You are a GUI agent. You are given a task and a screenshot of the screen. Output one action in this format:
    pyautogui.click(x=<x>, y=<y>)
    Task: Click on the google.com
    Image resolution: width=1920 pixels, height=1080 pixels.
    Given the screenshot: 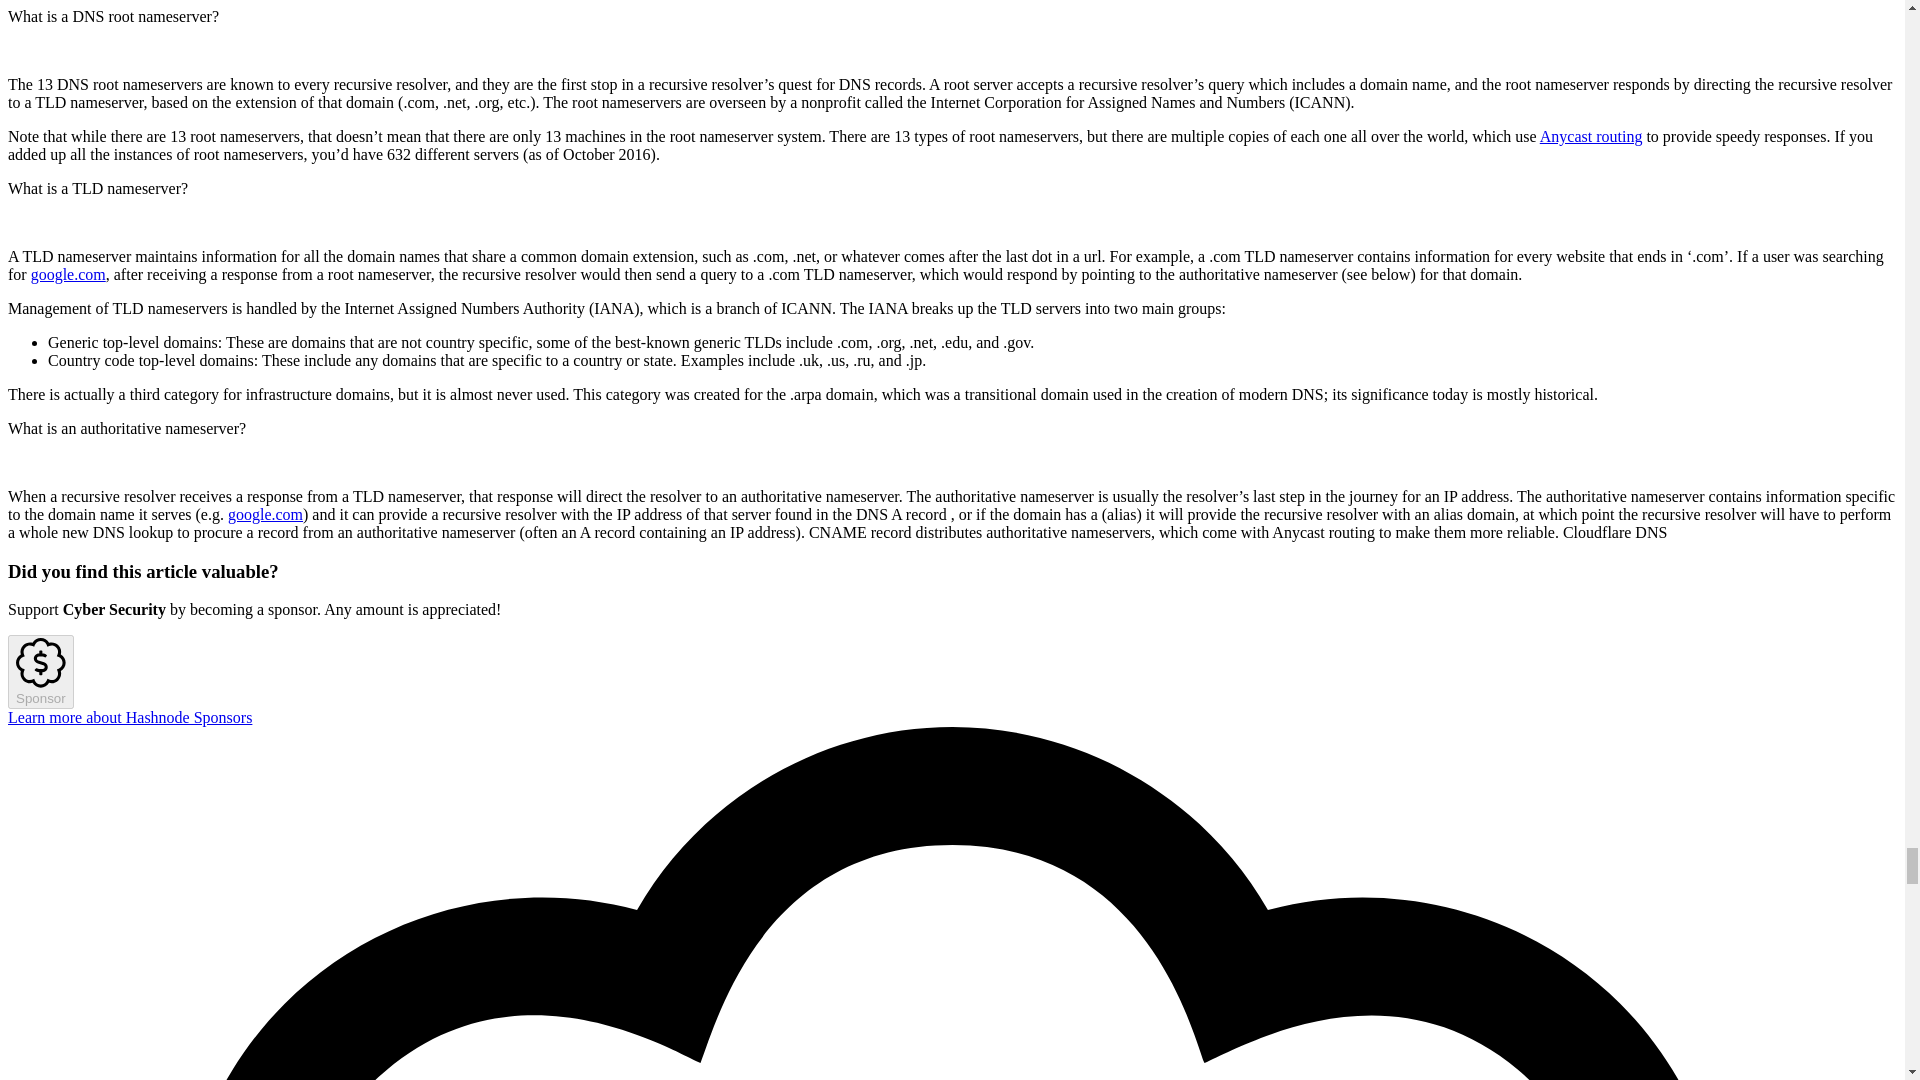 What is the action you would take?
    pyautogui.click(x=68, y=274)
    